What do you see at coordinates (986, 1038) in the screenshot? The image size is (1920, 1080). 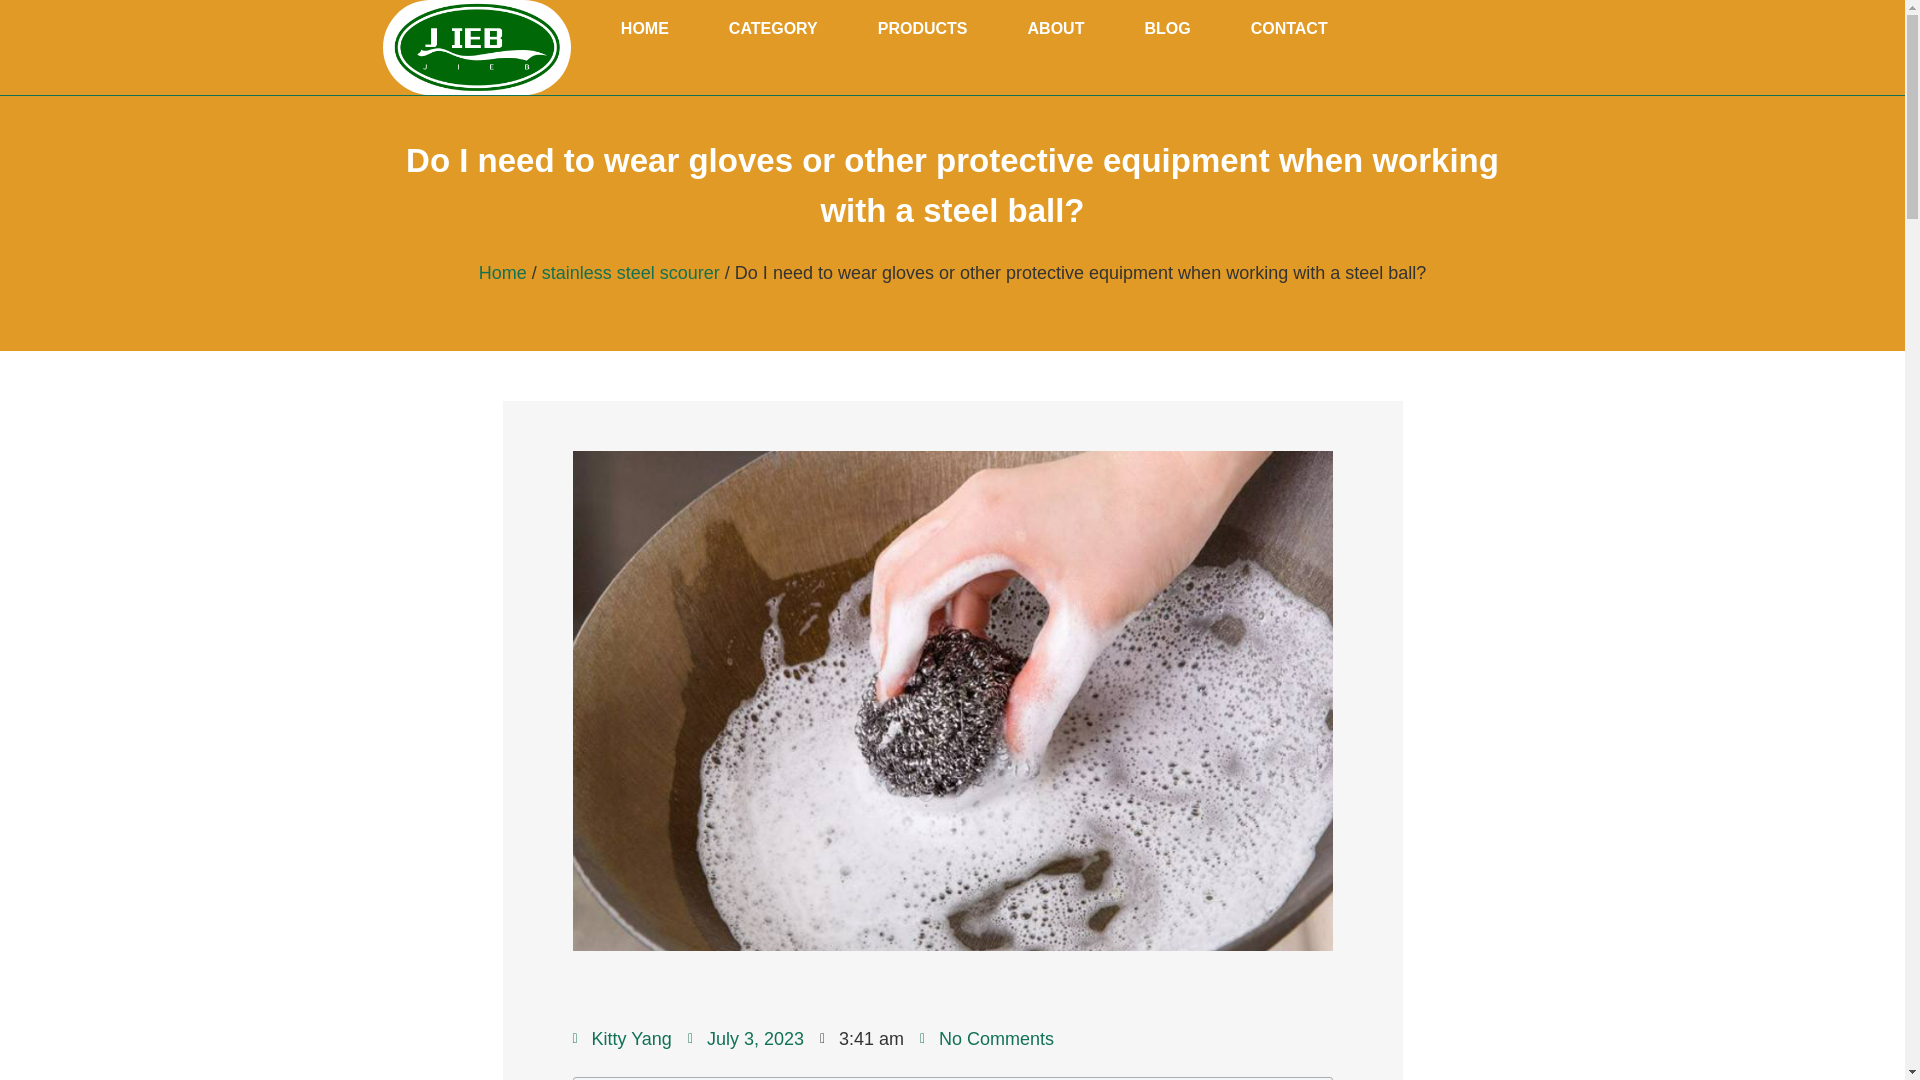 I see `No Comments` at bounding box center [986, 1038].